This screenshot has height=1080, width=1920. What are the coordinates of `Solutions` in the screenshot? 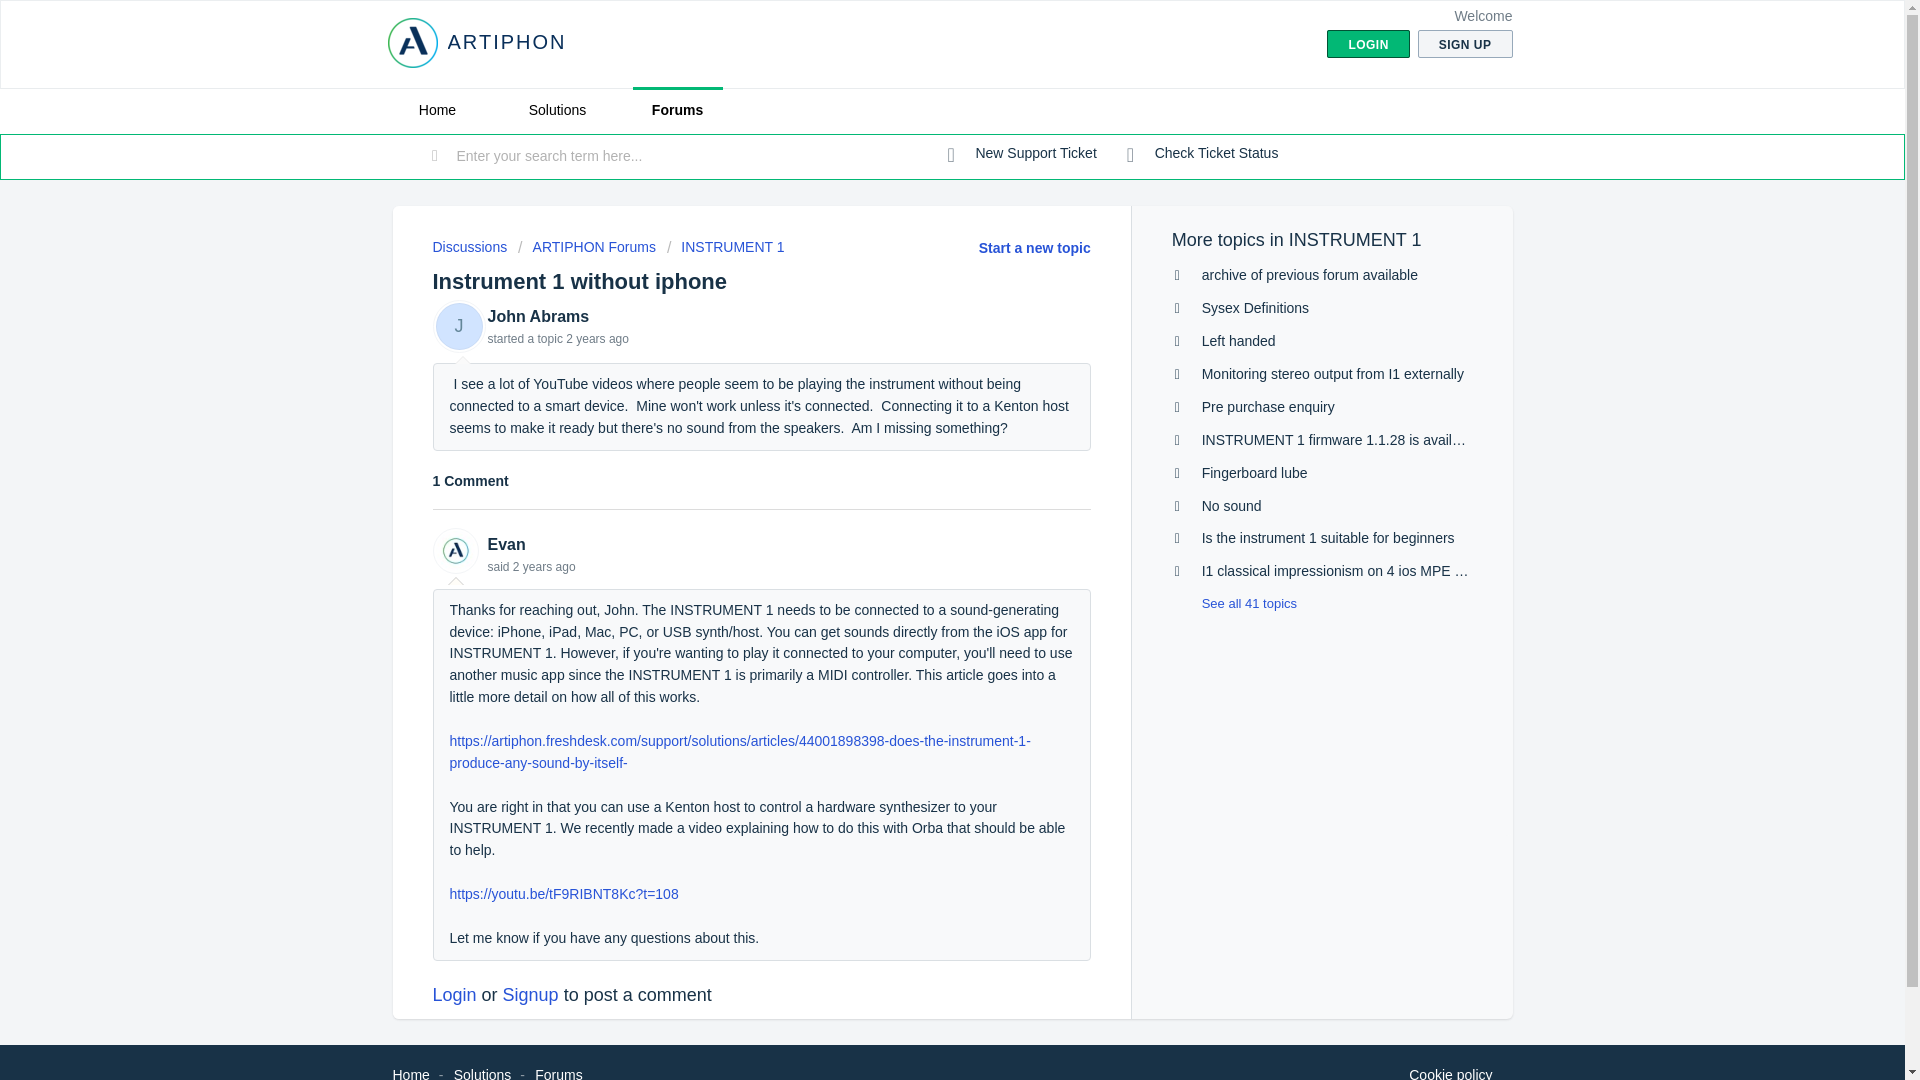 It's located at (557, 110).